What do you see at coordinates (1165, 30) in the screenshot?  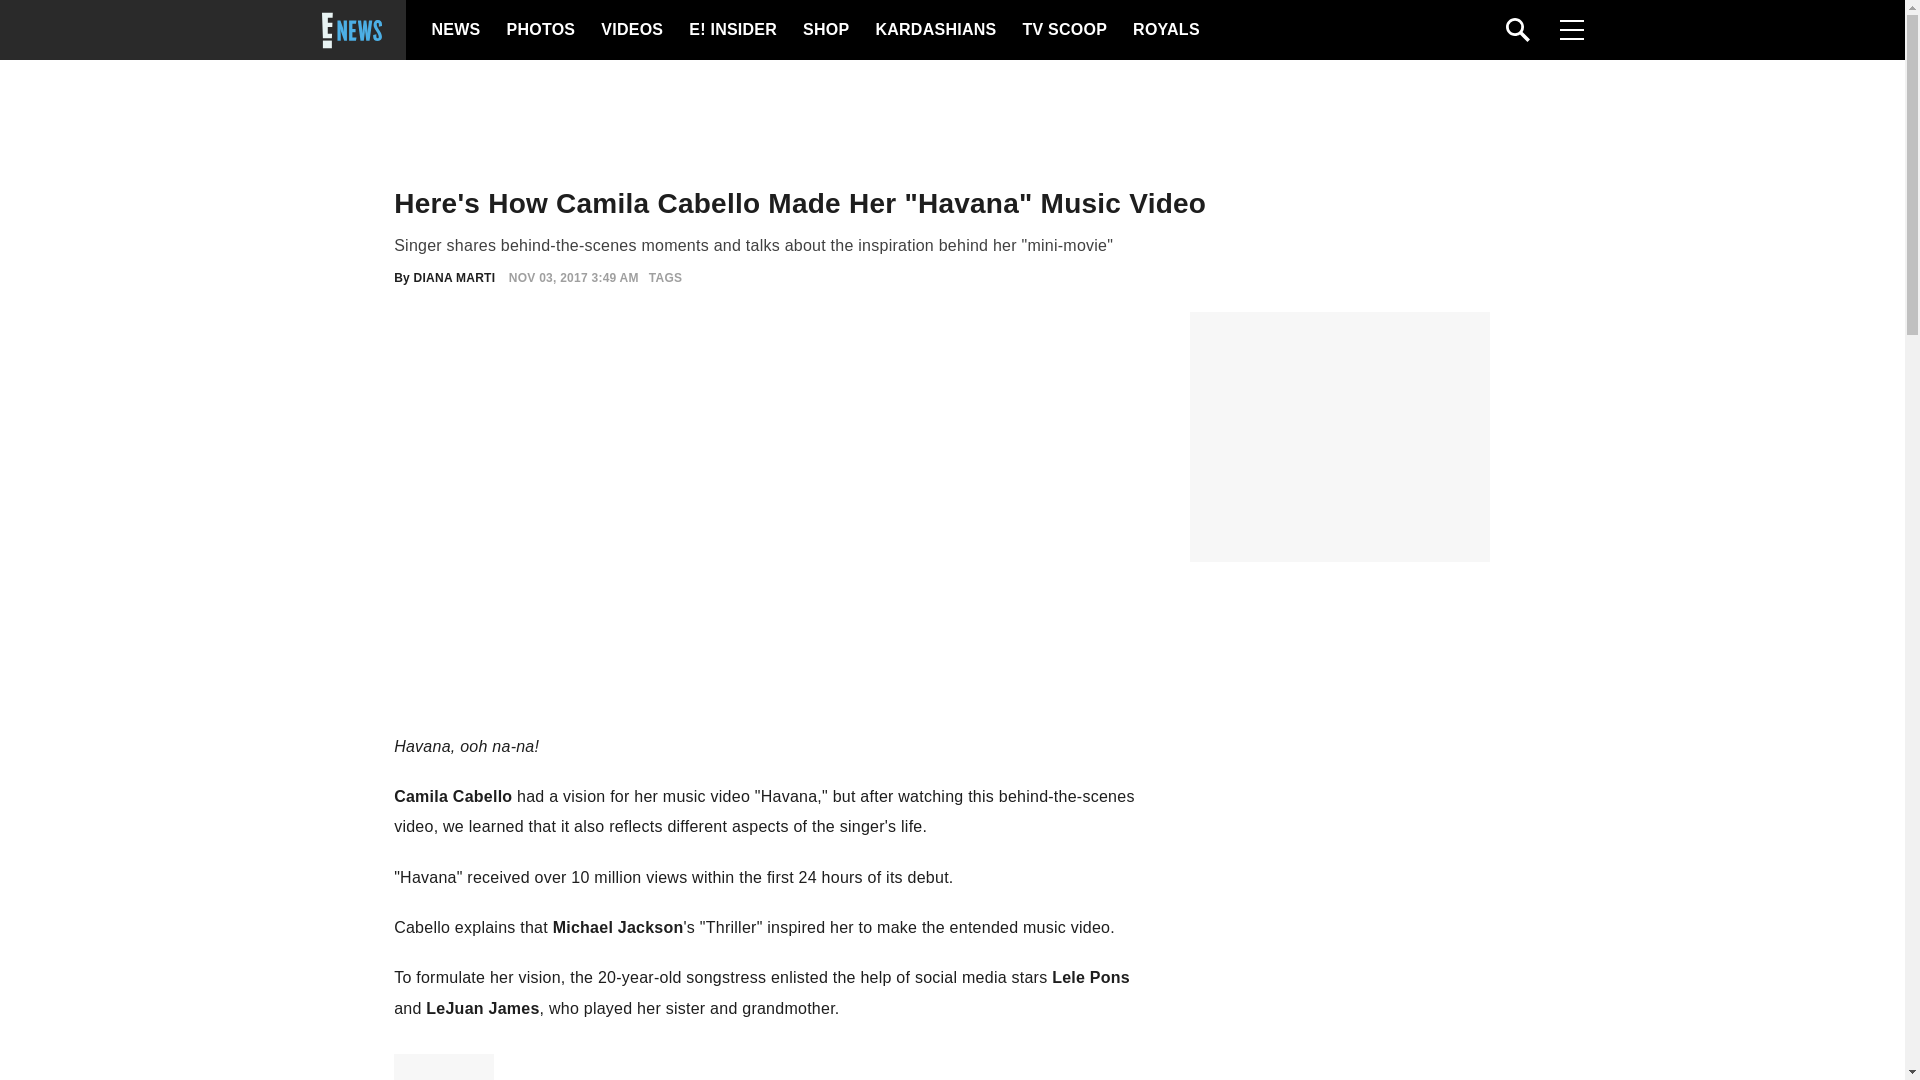 I see `ROYALS` at bounding box center [1165, 30].